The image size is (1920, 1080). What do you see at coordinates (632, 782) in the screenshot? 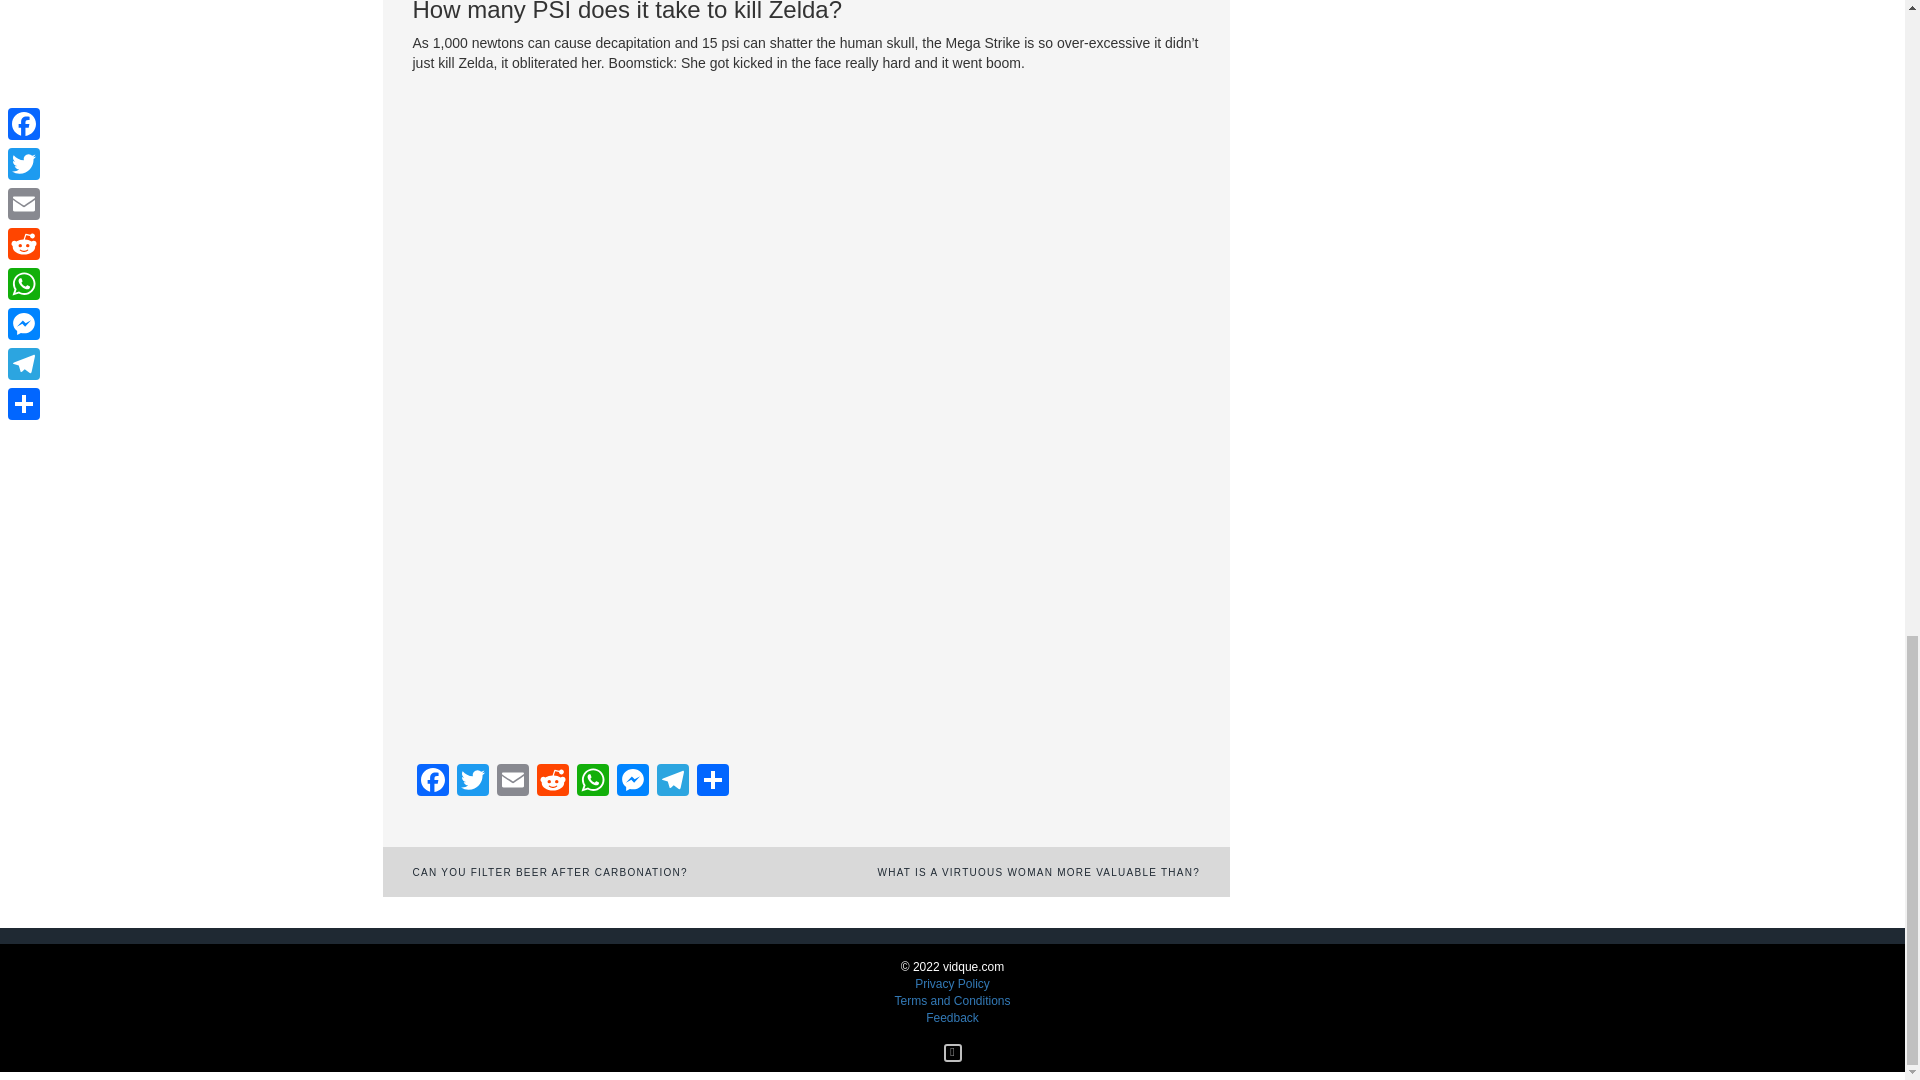
I see `Messenger` at bounding box center [632, 782].